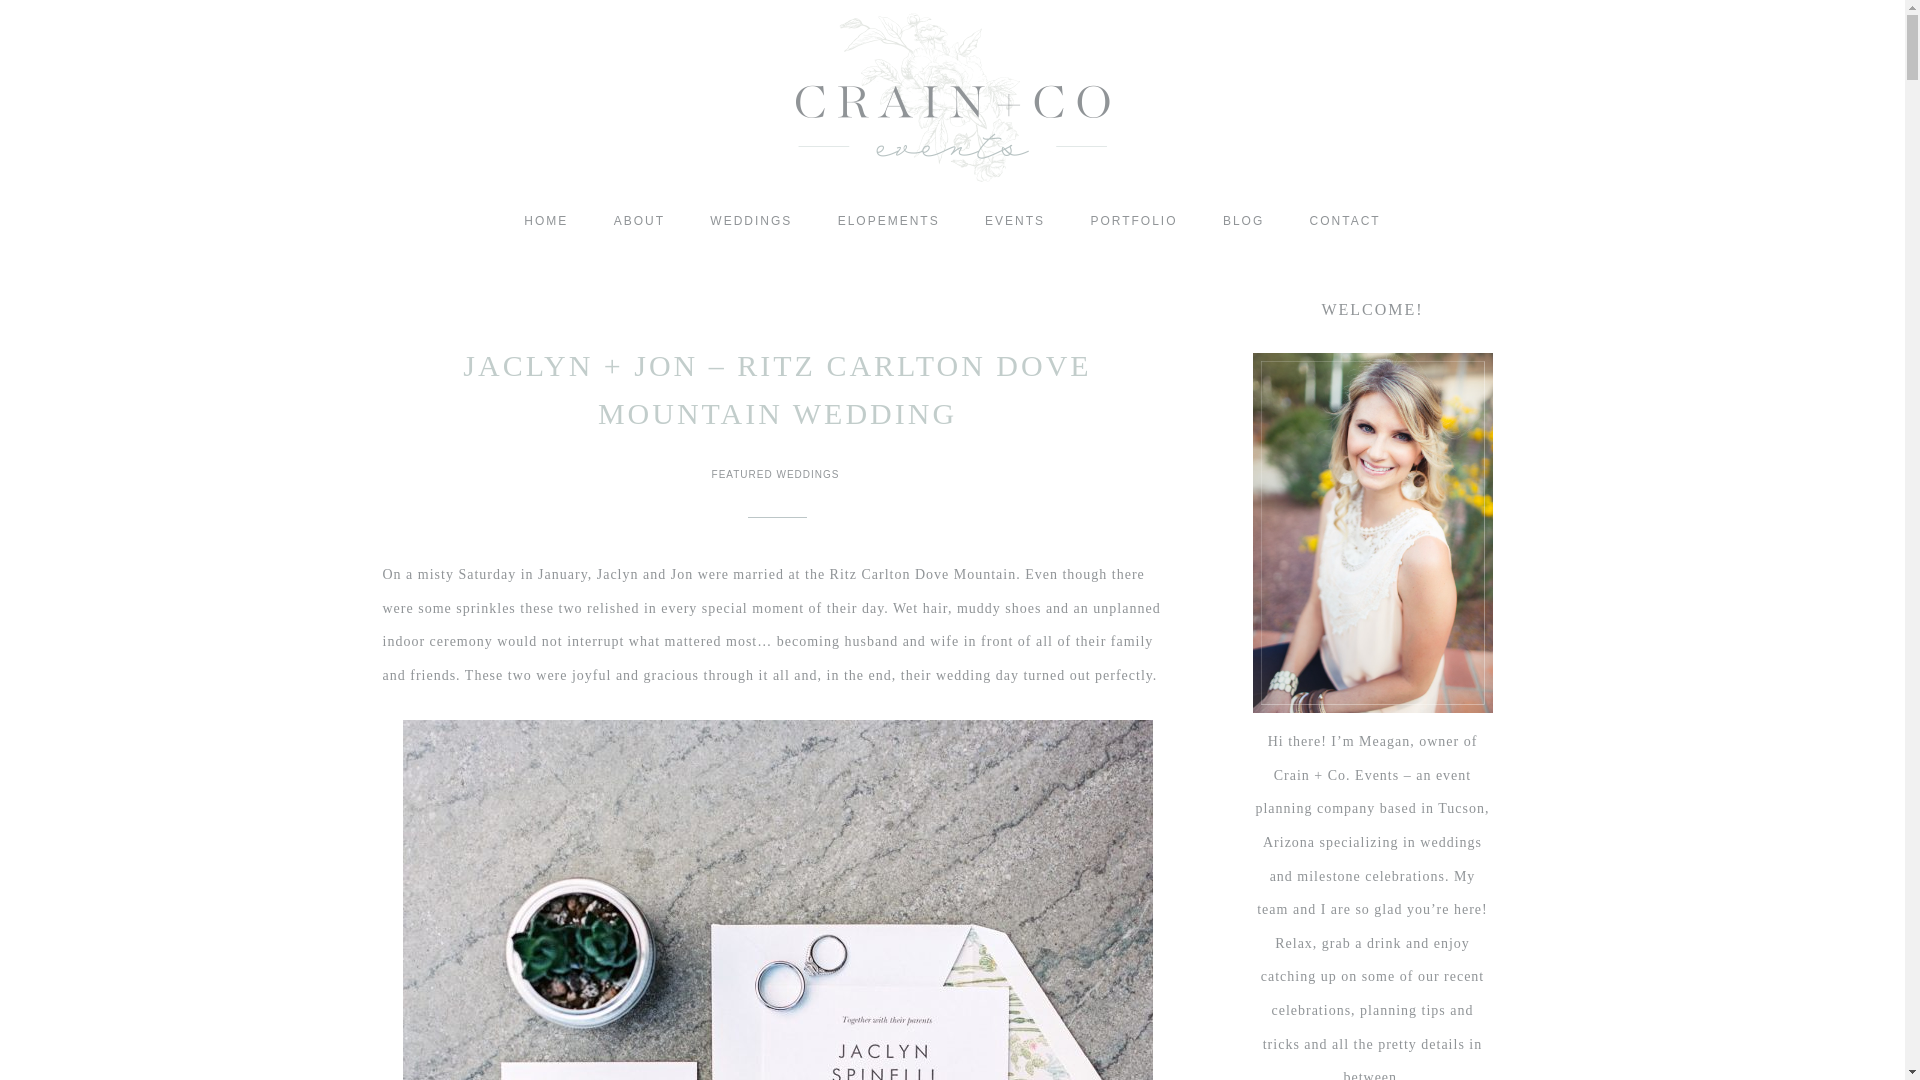  What do you see at coordinates (778, 474) in the screenshot?
I see `FEATURED WEDDINGS` at bounding box center [778, 474].